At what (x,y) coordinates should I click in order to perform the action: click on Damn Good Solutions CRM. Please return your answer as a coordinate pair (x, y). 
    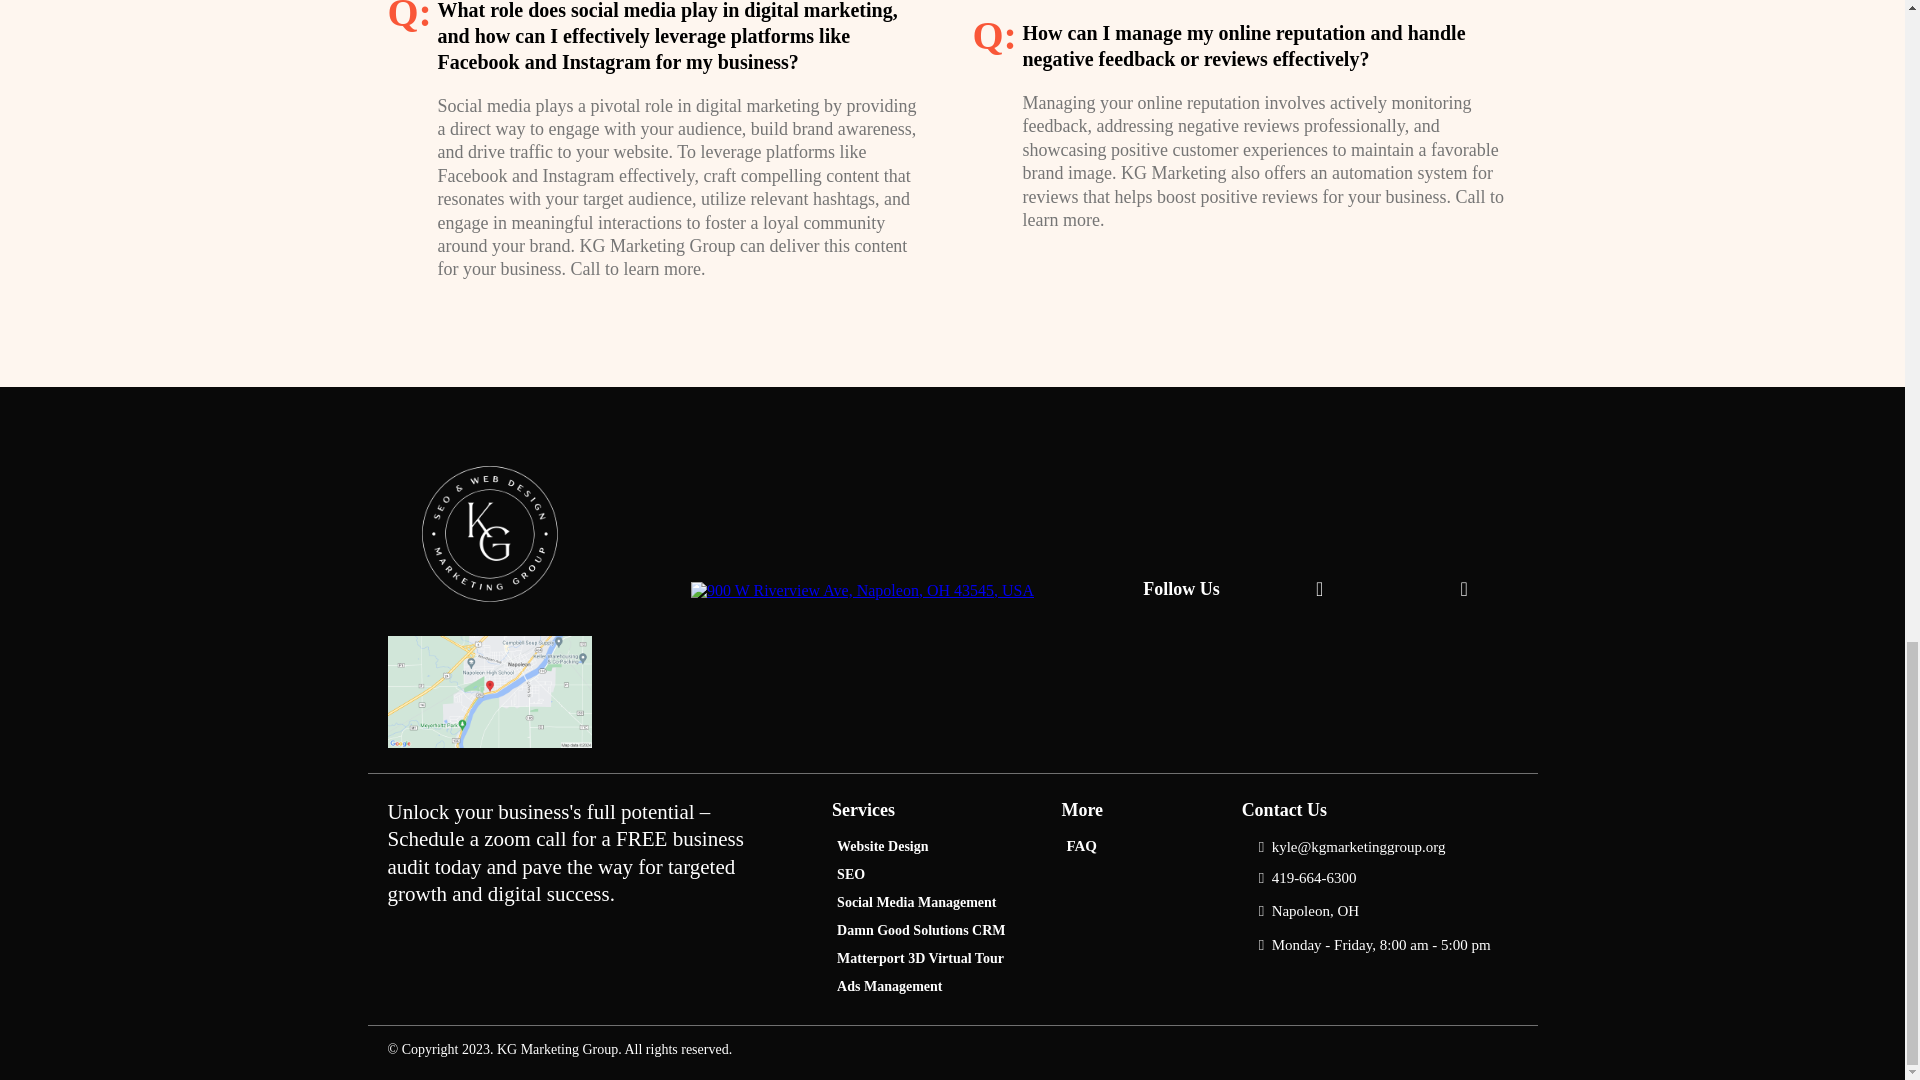
    Looking at the image, I should click on (920, 929).